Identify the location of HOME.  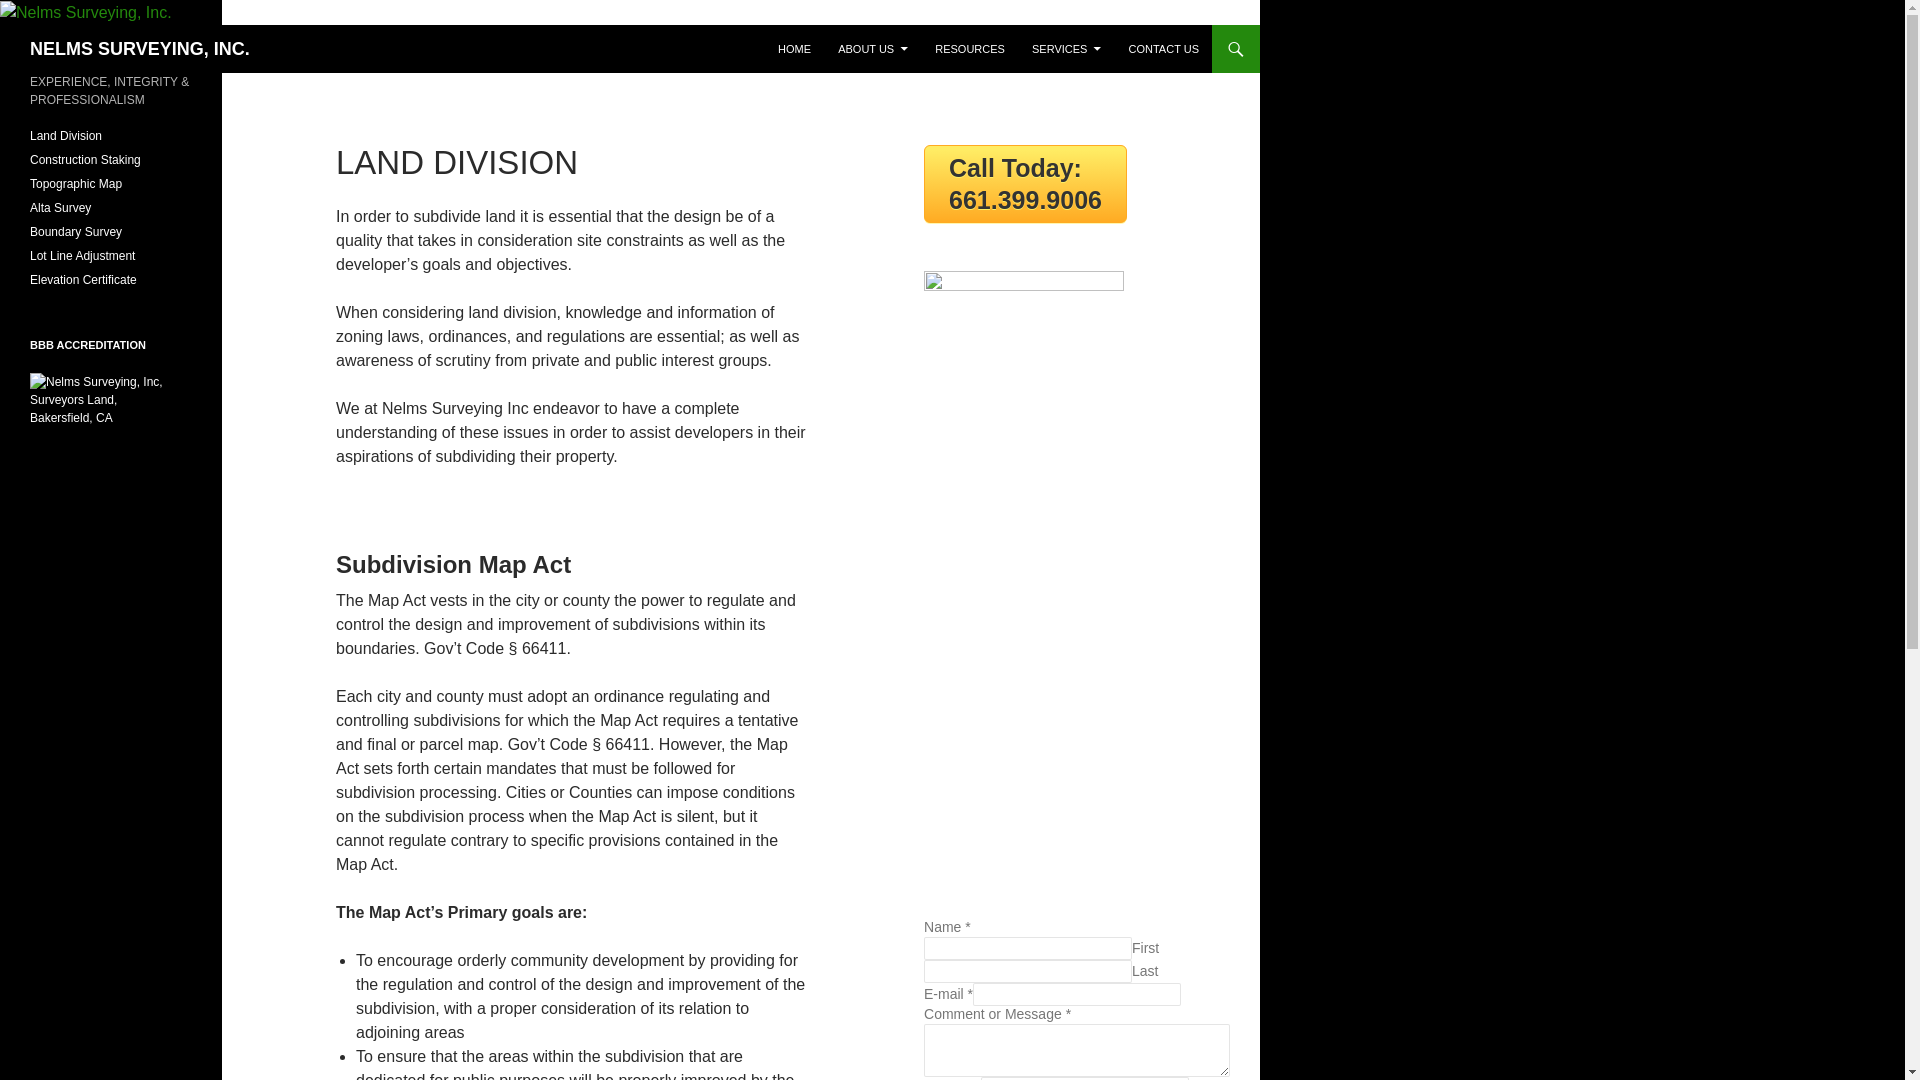
(794, 48).